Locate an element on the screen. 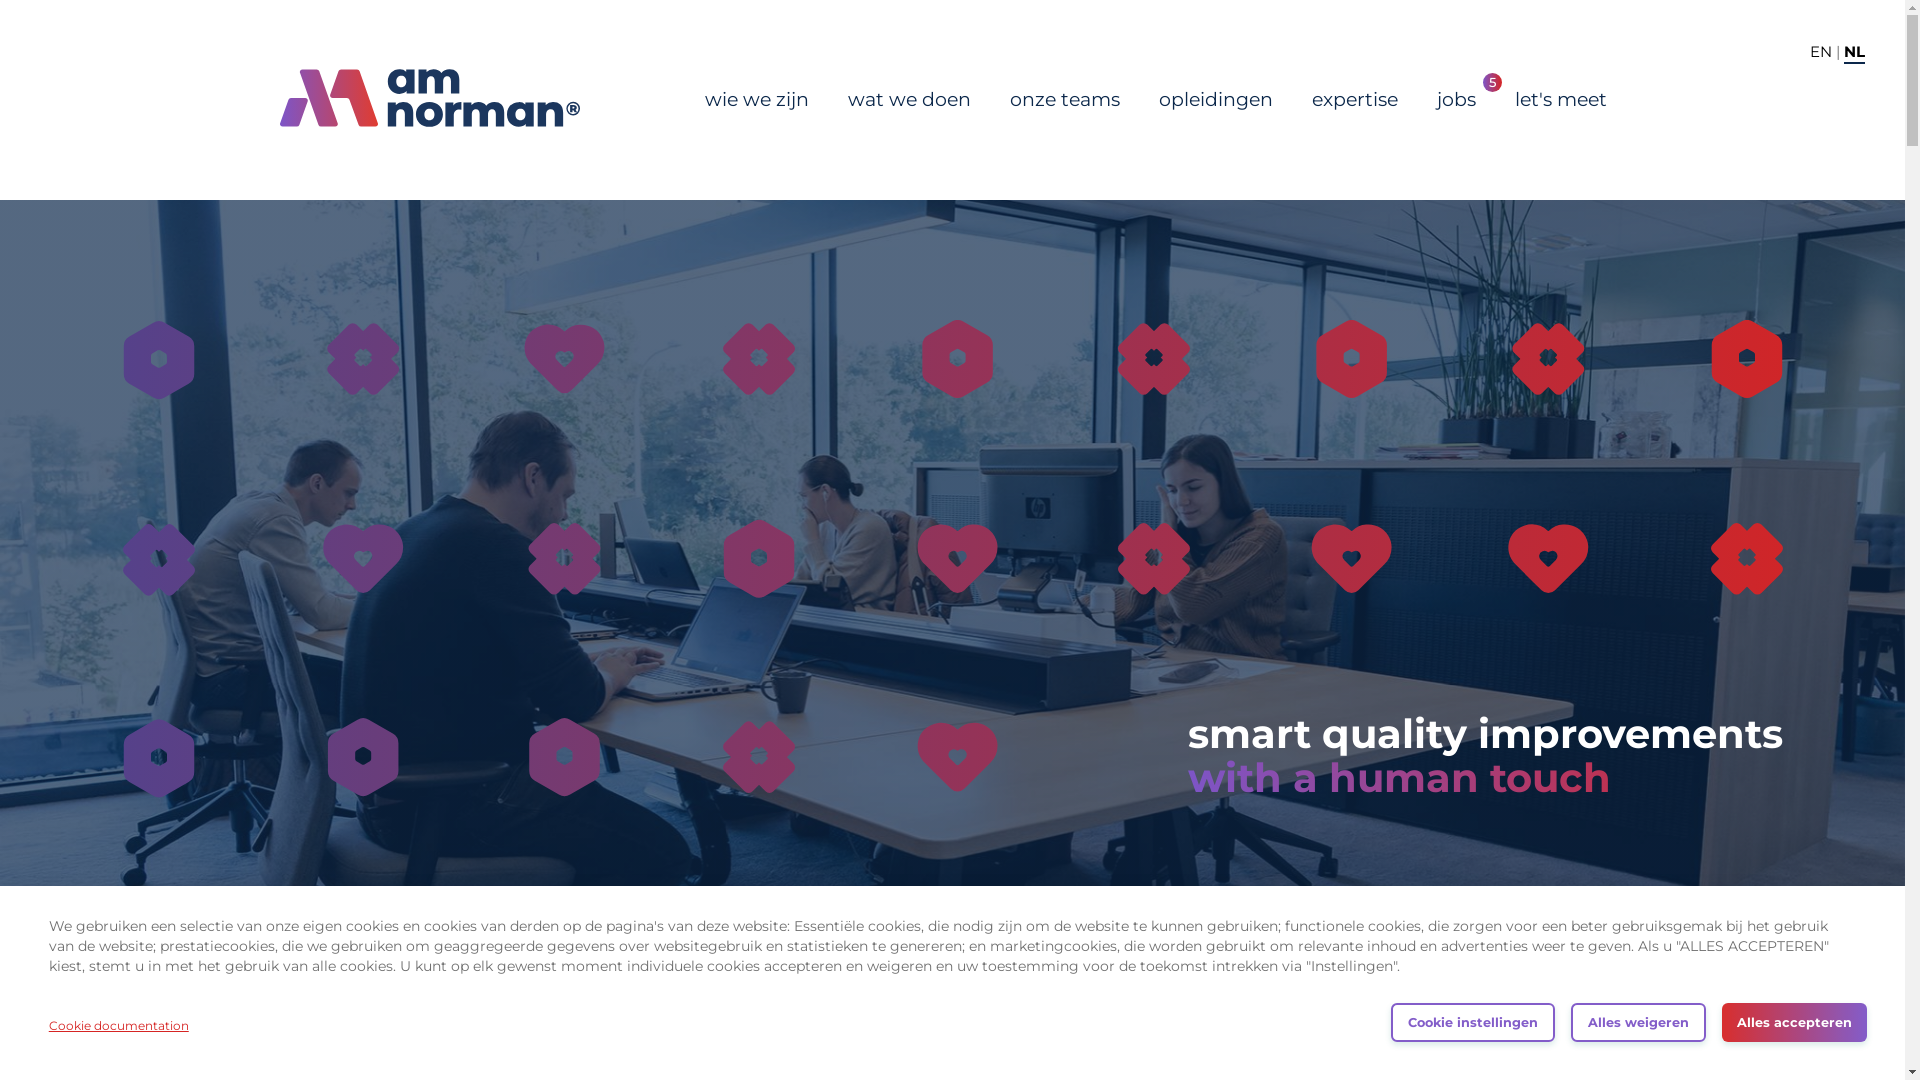  Cookie documentation is located at coordinates (119, 1026).